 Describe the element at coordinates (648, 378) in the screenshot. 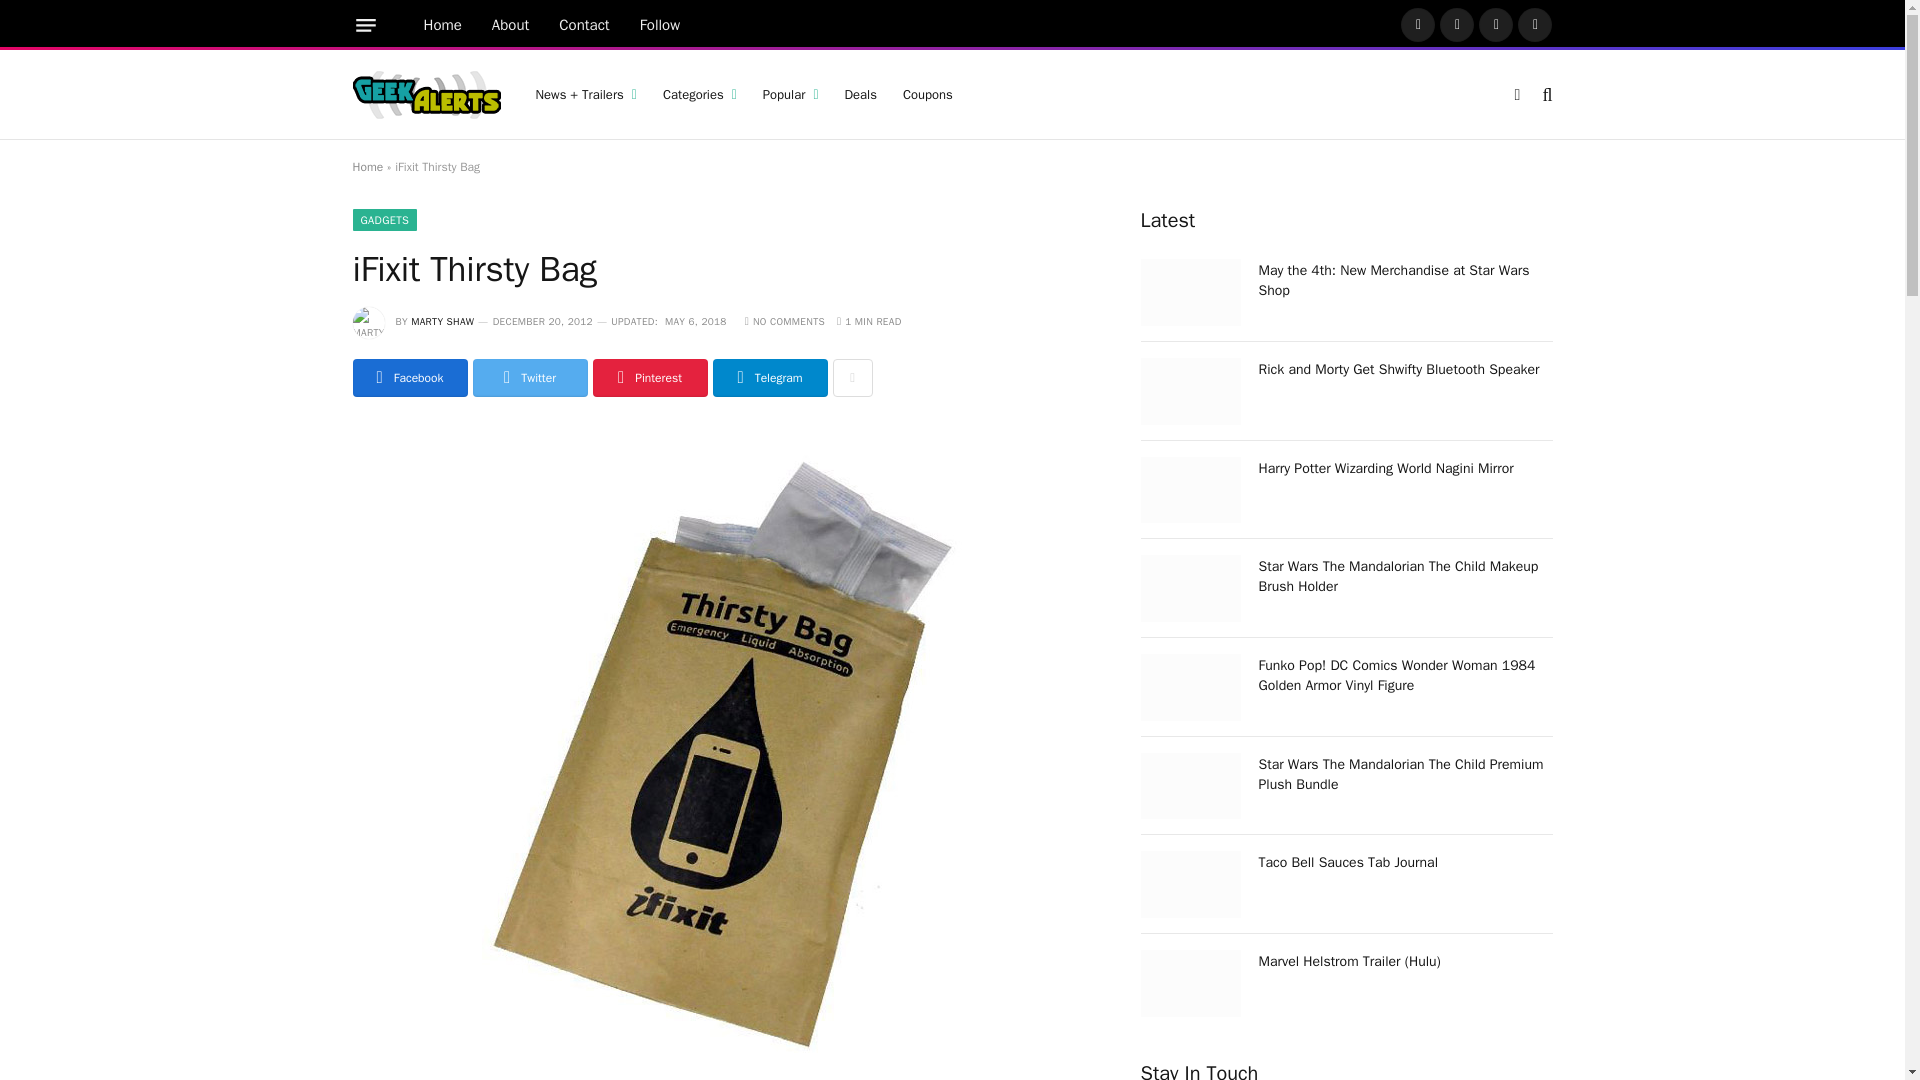

I see `Share on Pinterest` at that location.